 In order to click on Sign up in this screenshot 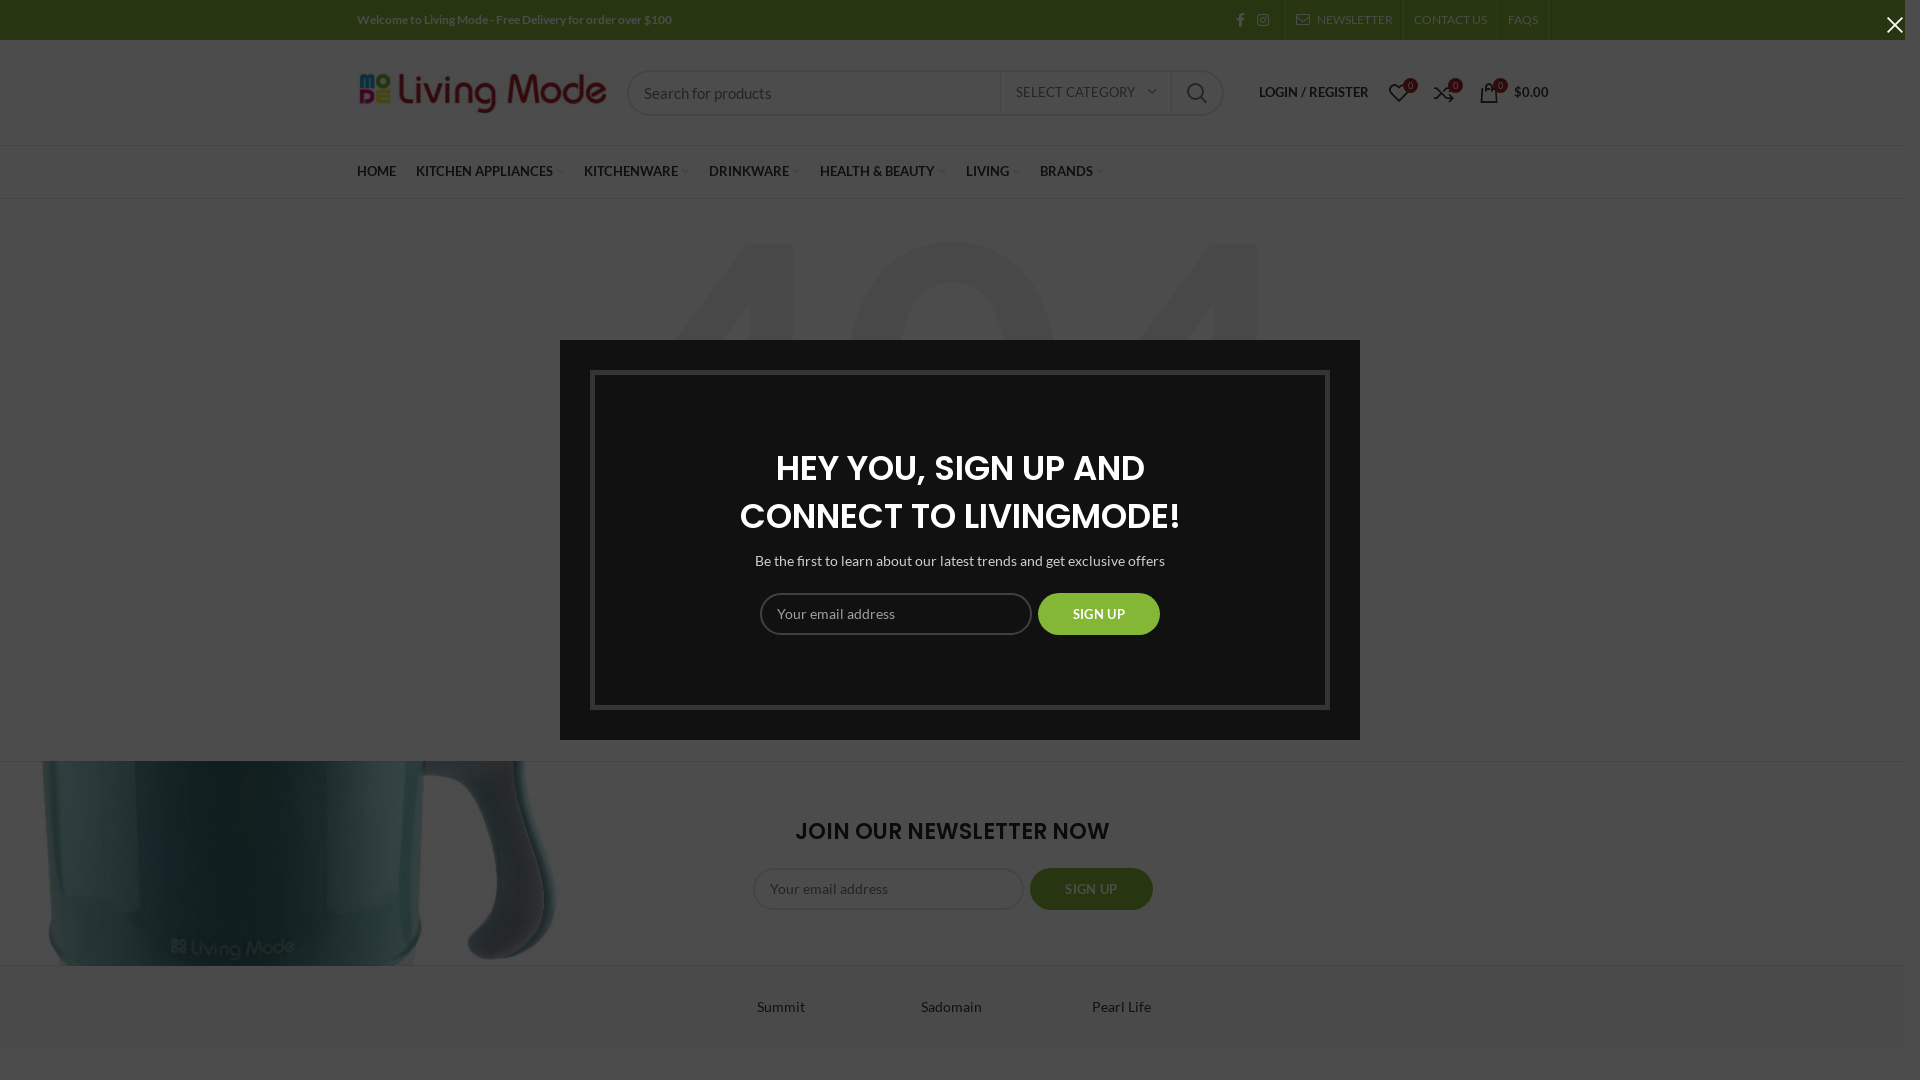, I will do `click(1091, 889)`.